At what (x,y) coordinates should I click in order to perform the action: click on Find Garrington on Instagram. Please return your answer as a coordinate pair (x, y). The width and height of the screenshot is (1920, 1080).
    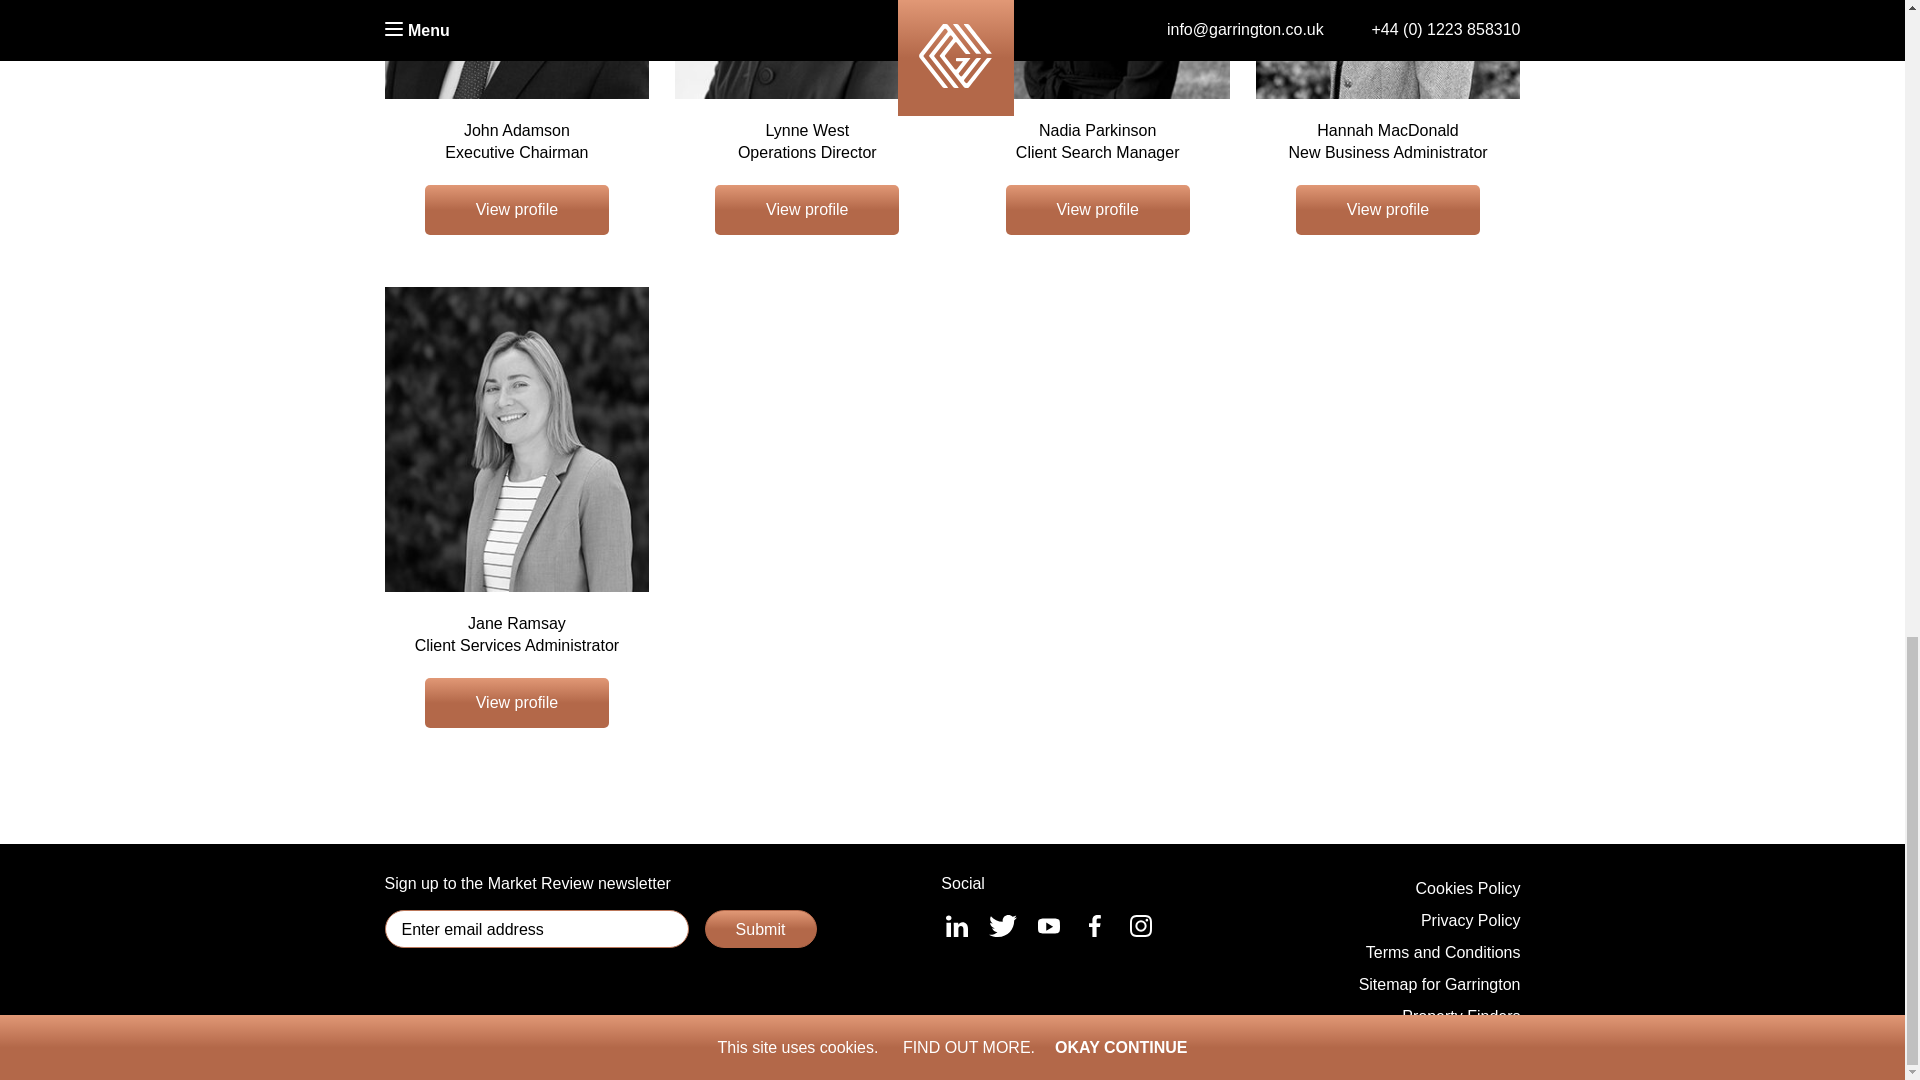
    Looking at the image, I should click on (1141, 926).